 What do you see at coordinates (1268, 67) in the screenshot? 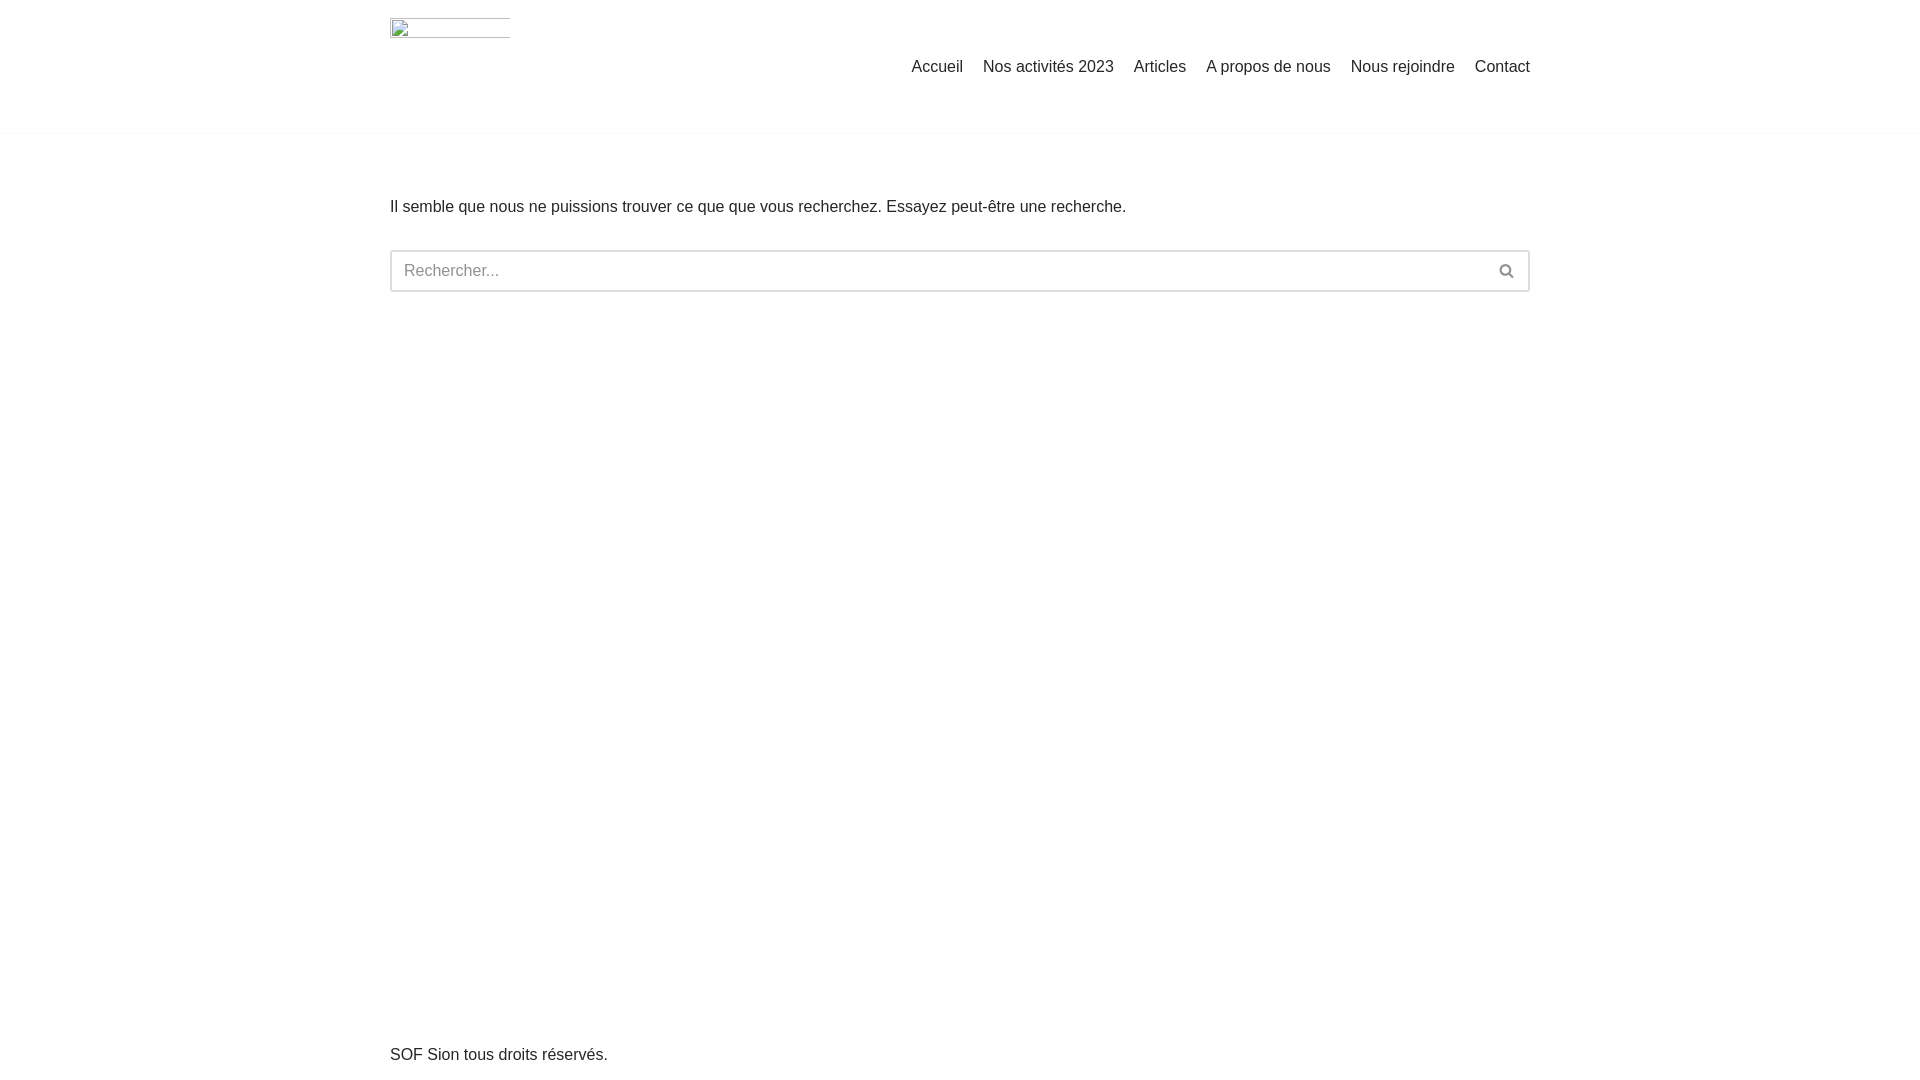
I see `A propos de nous` at bounding box center [1268, 67].